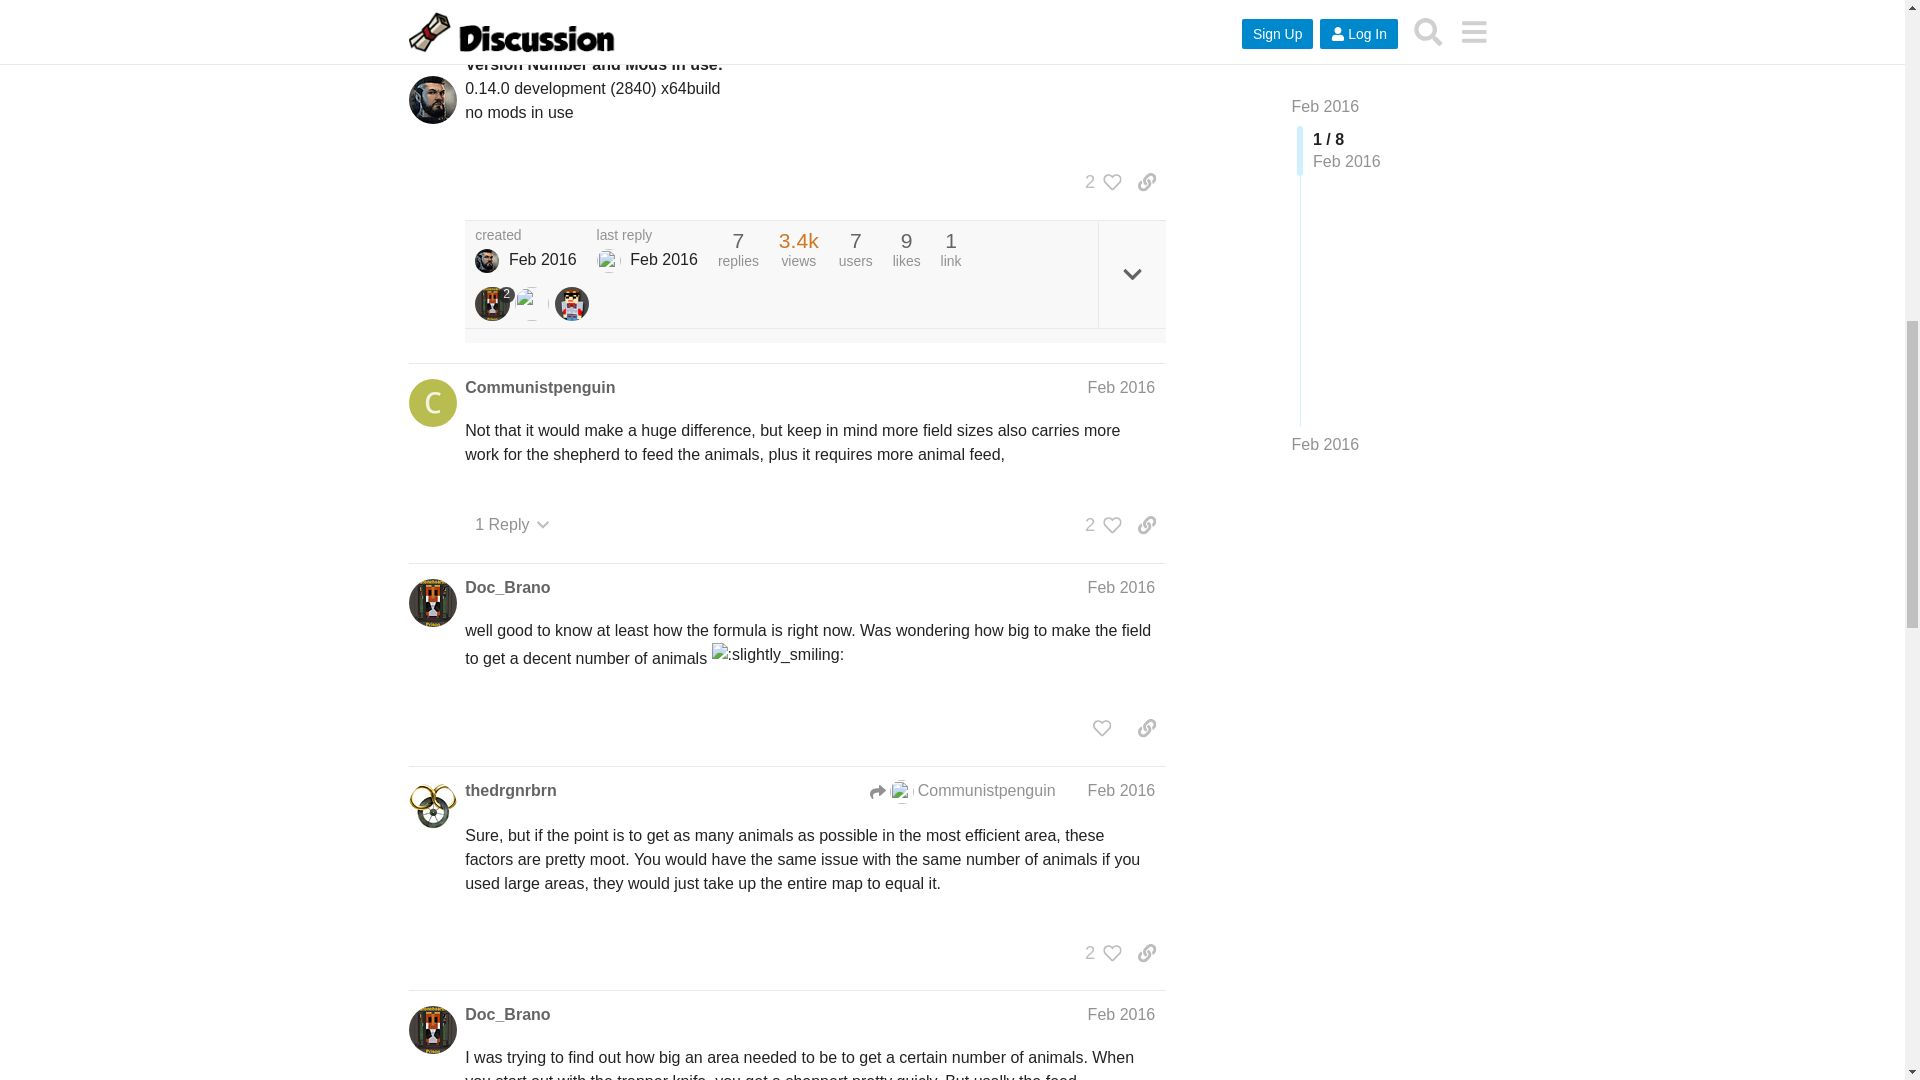 The width and height of the screenshot is (1920, 1080). Describe the element at coordinates (486, 261) in the screenshot. I see `talamatur` at that location.